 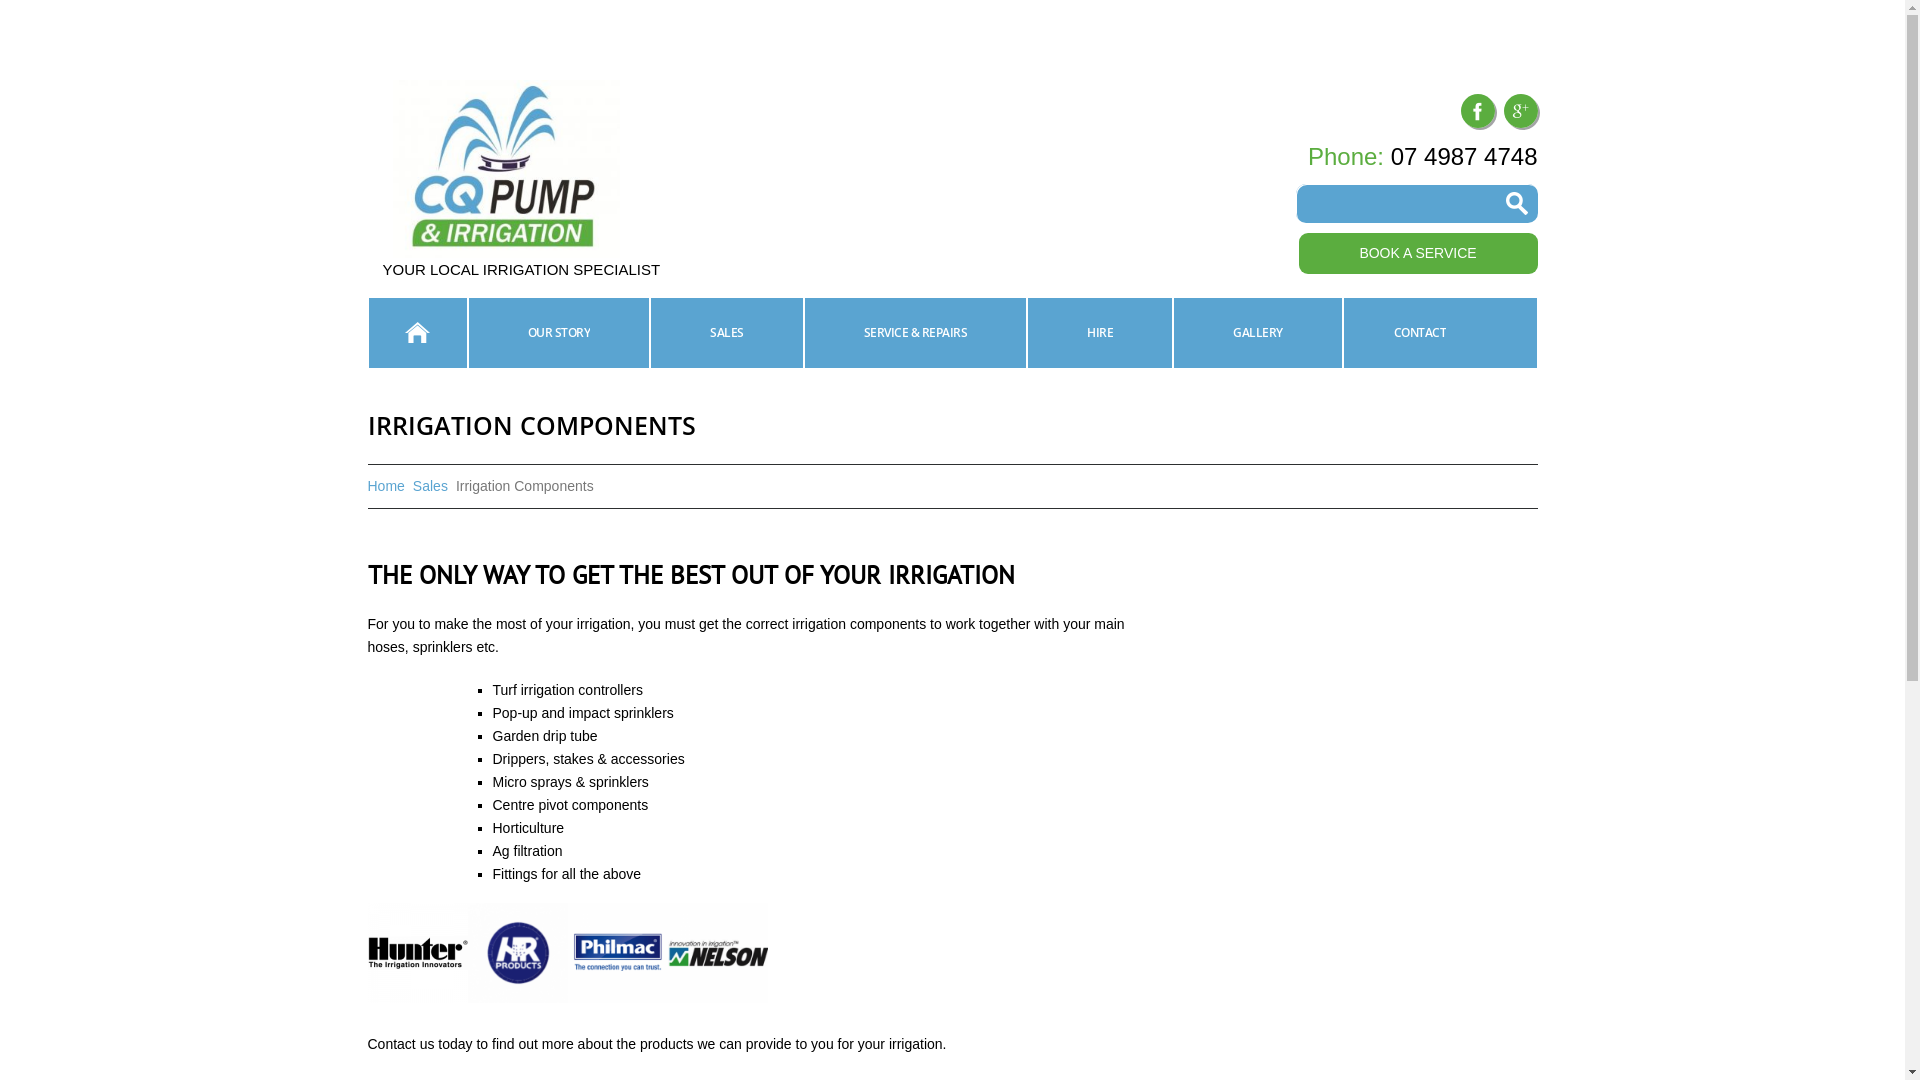 I want to click on HIRE, so click(x=1100, y=333).